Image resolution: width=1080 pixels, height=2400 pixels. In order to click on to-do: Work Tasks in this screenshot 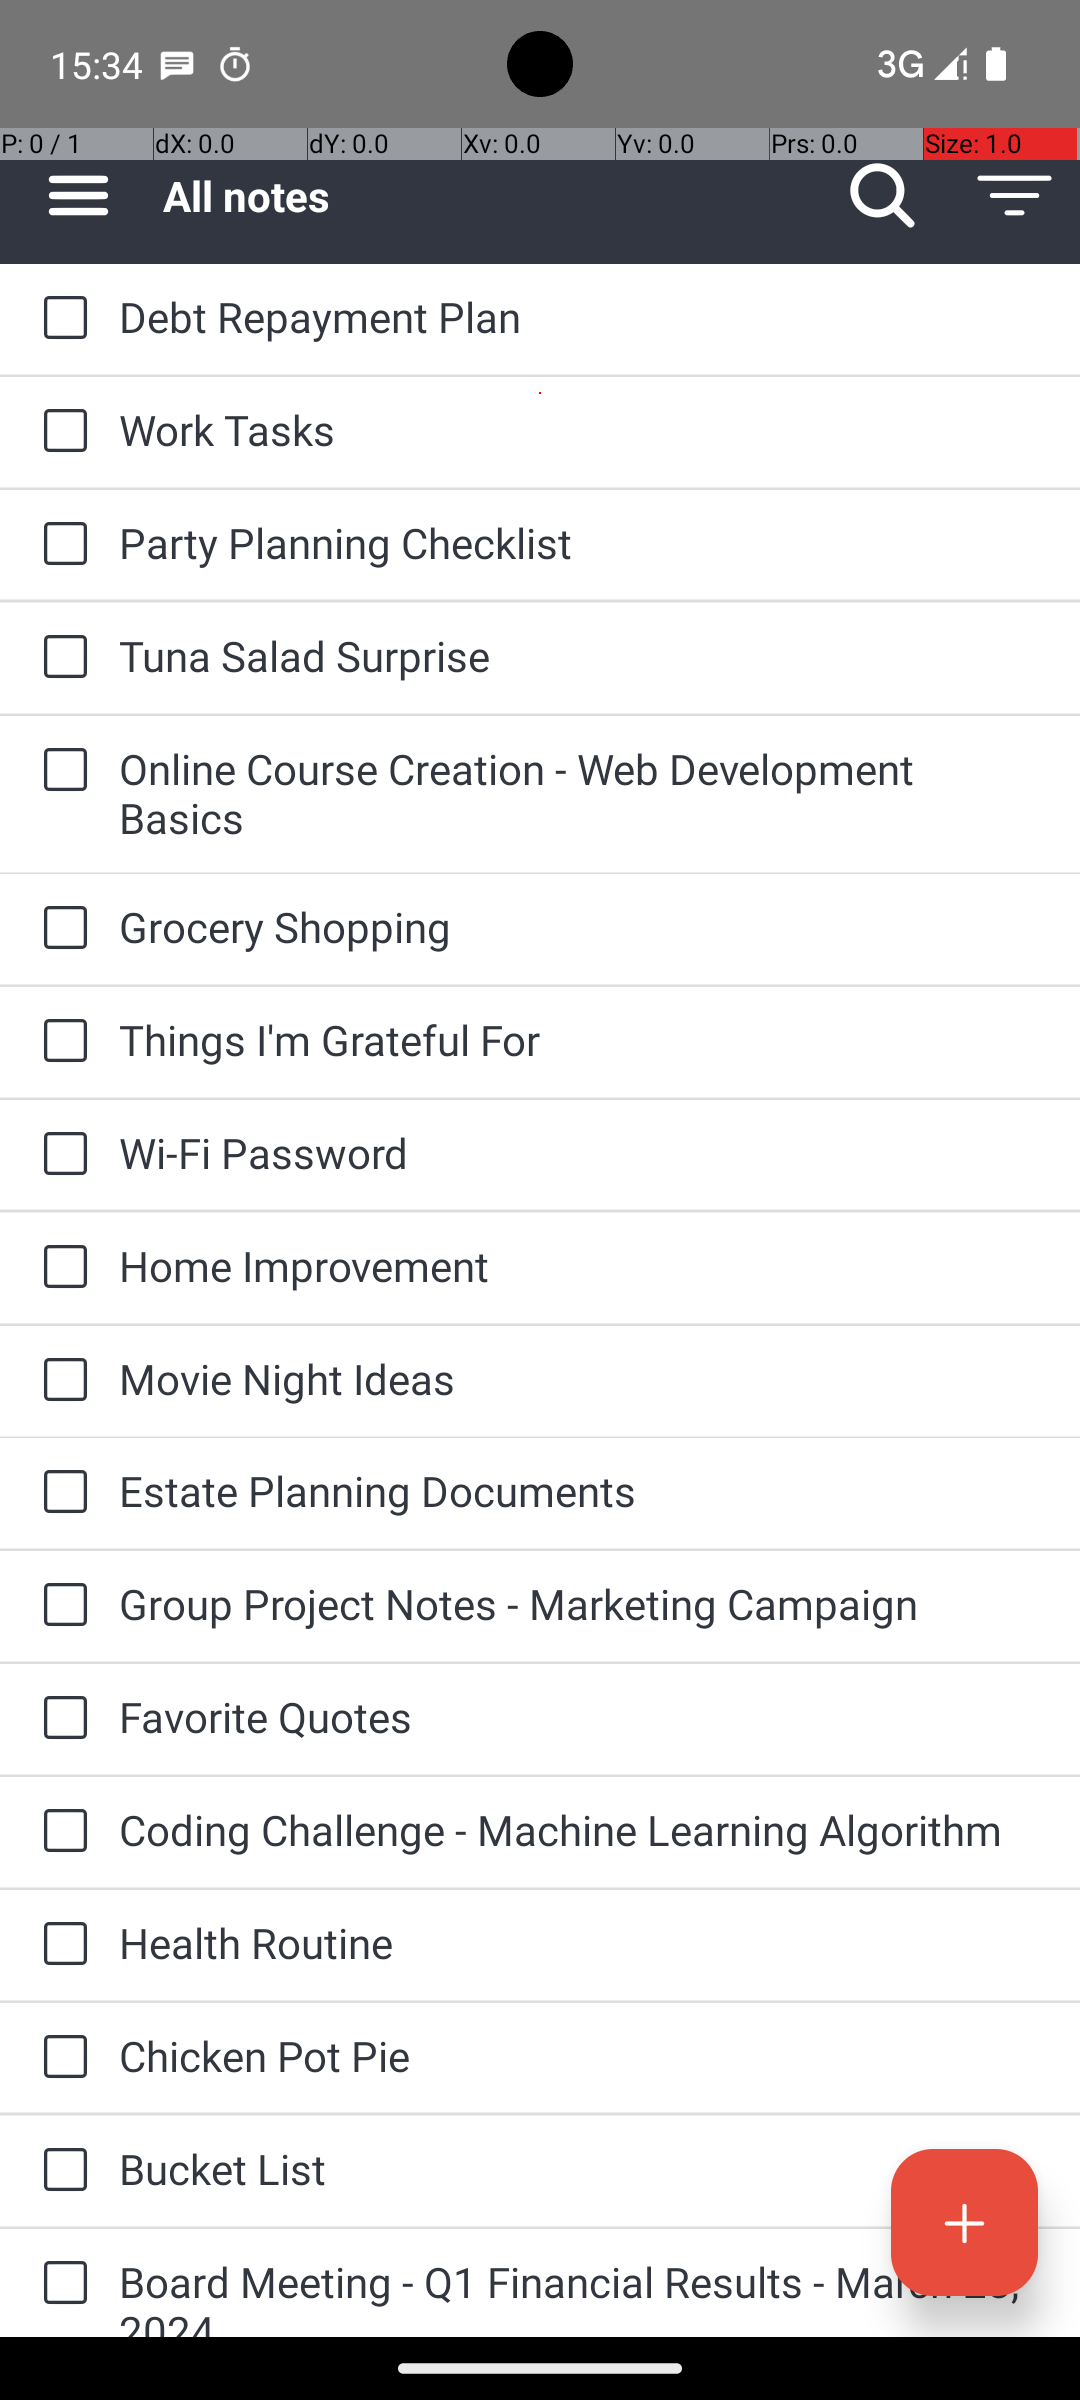, I will do `click(60, 432)`.